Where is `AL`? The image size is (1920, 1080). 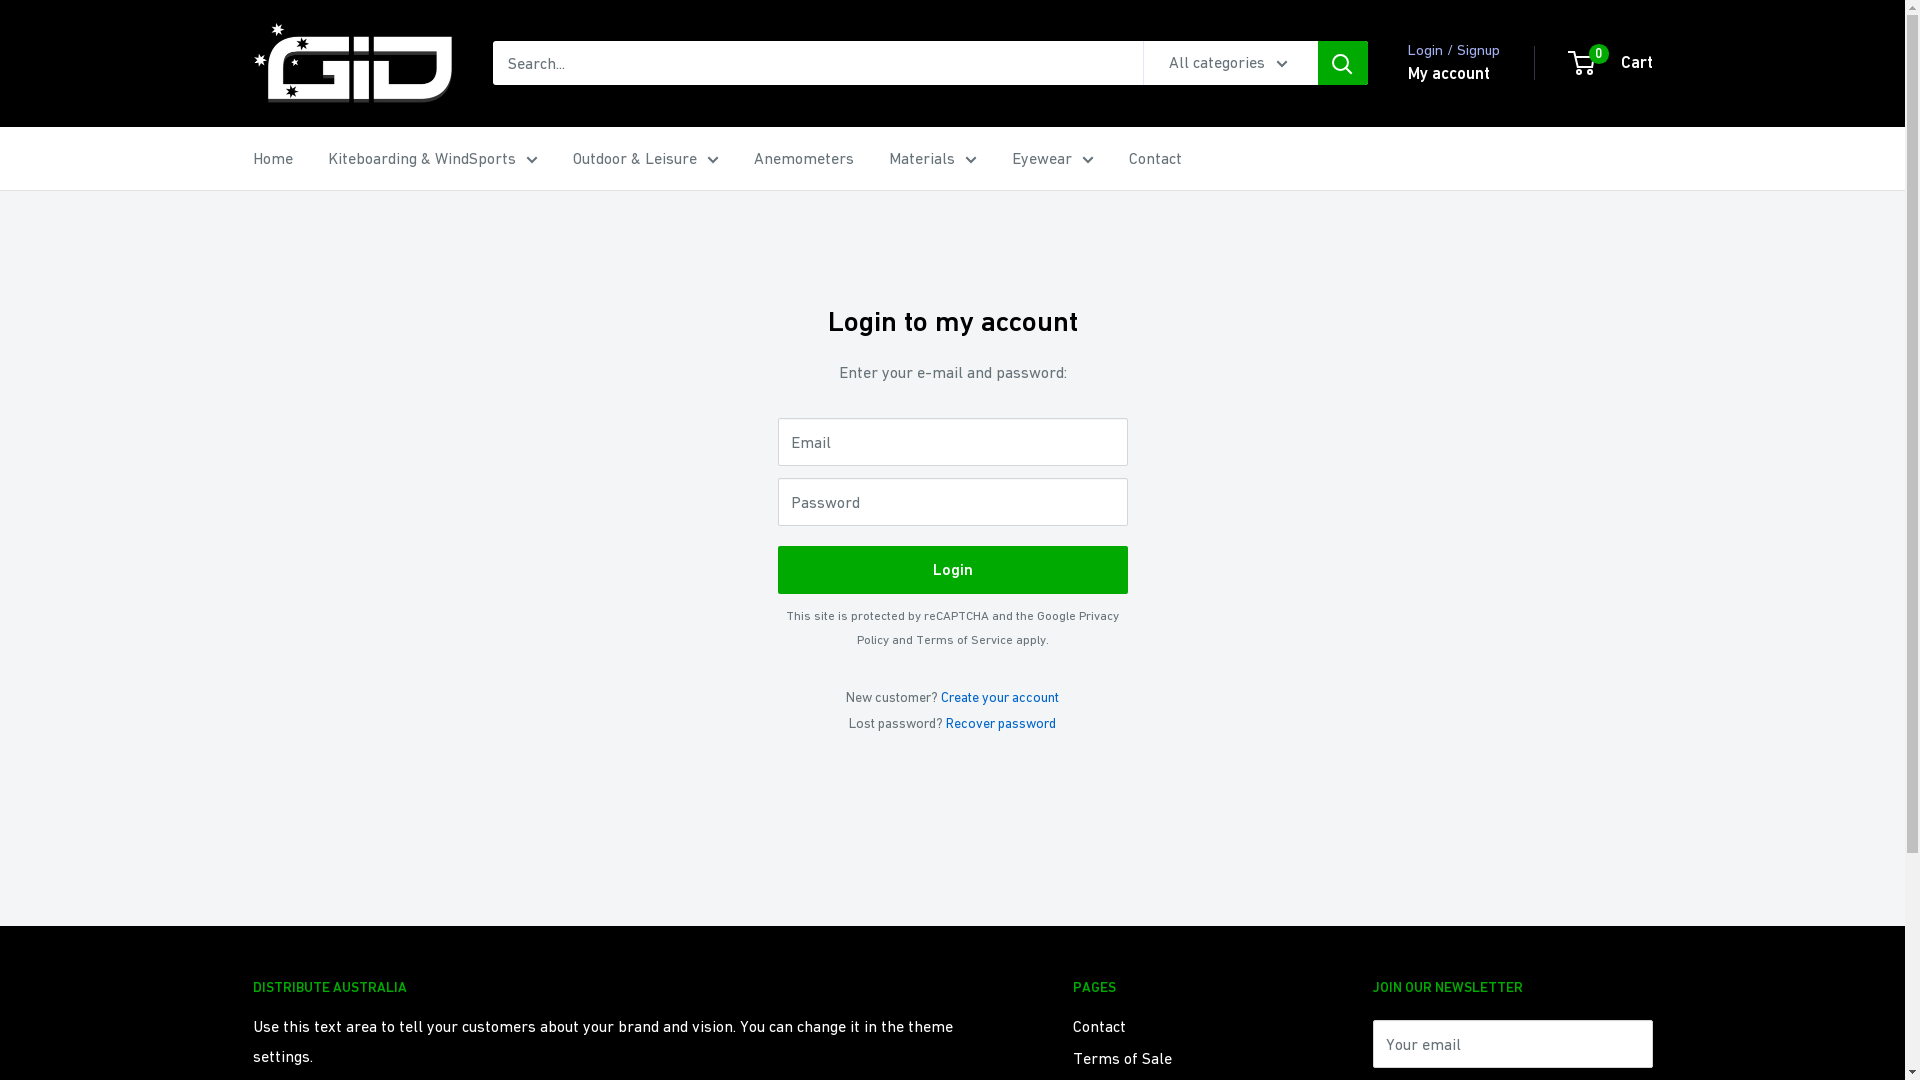 AL is located at coordinates (252, 980).